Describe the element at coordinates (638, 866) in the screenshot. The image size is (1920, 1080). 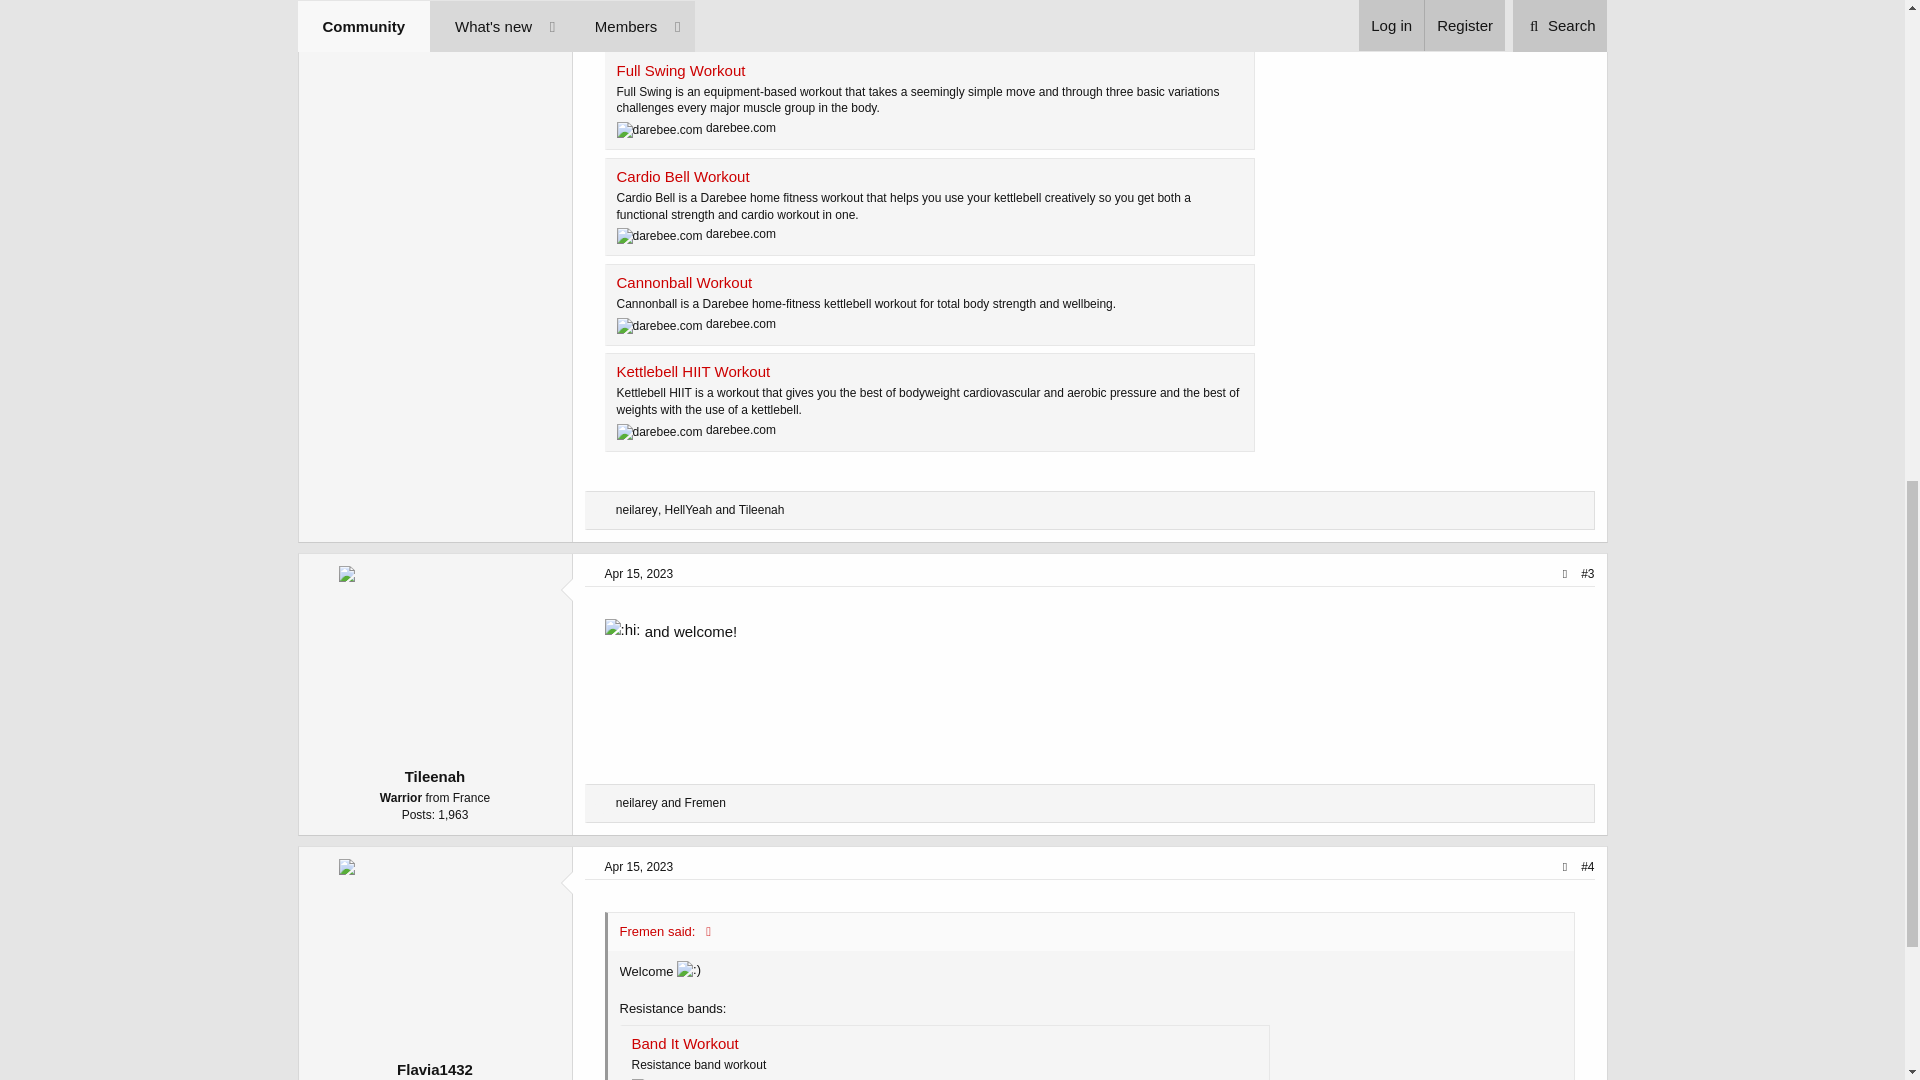
I see `Apr 15, 2023 at 10:32 PM` at that location.